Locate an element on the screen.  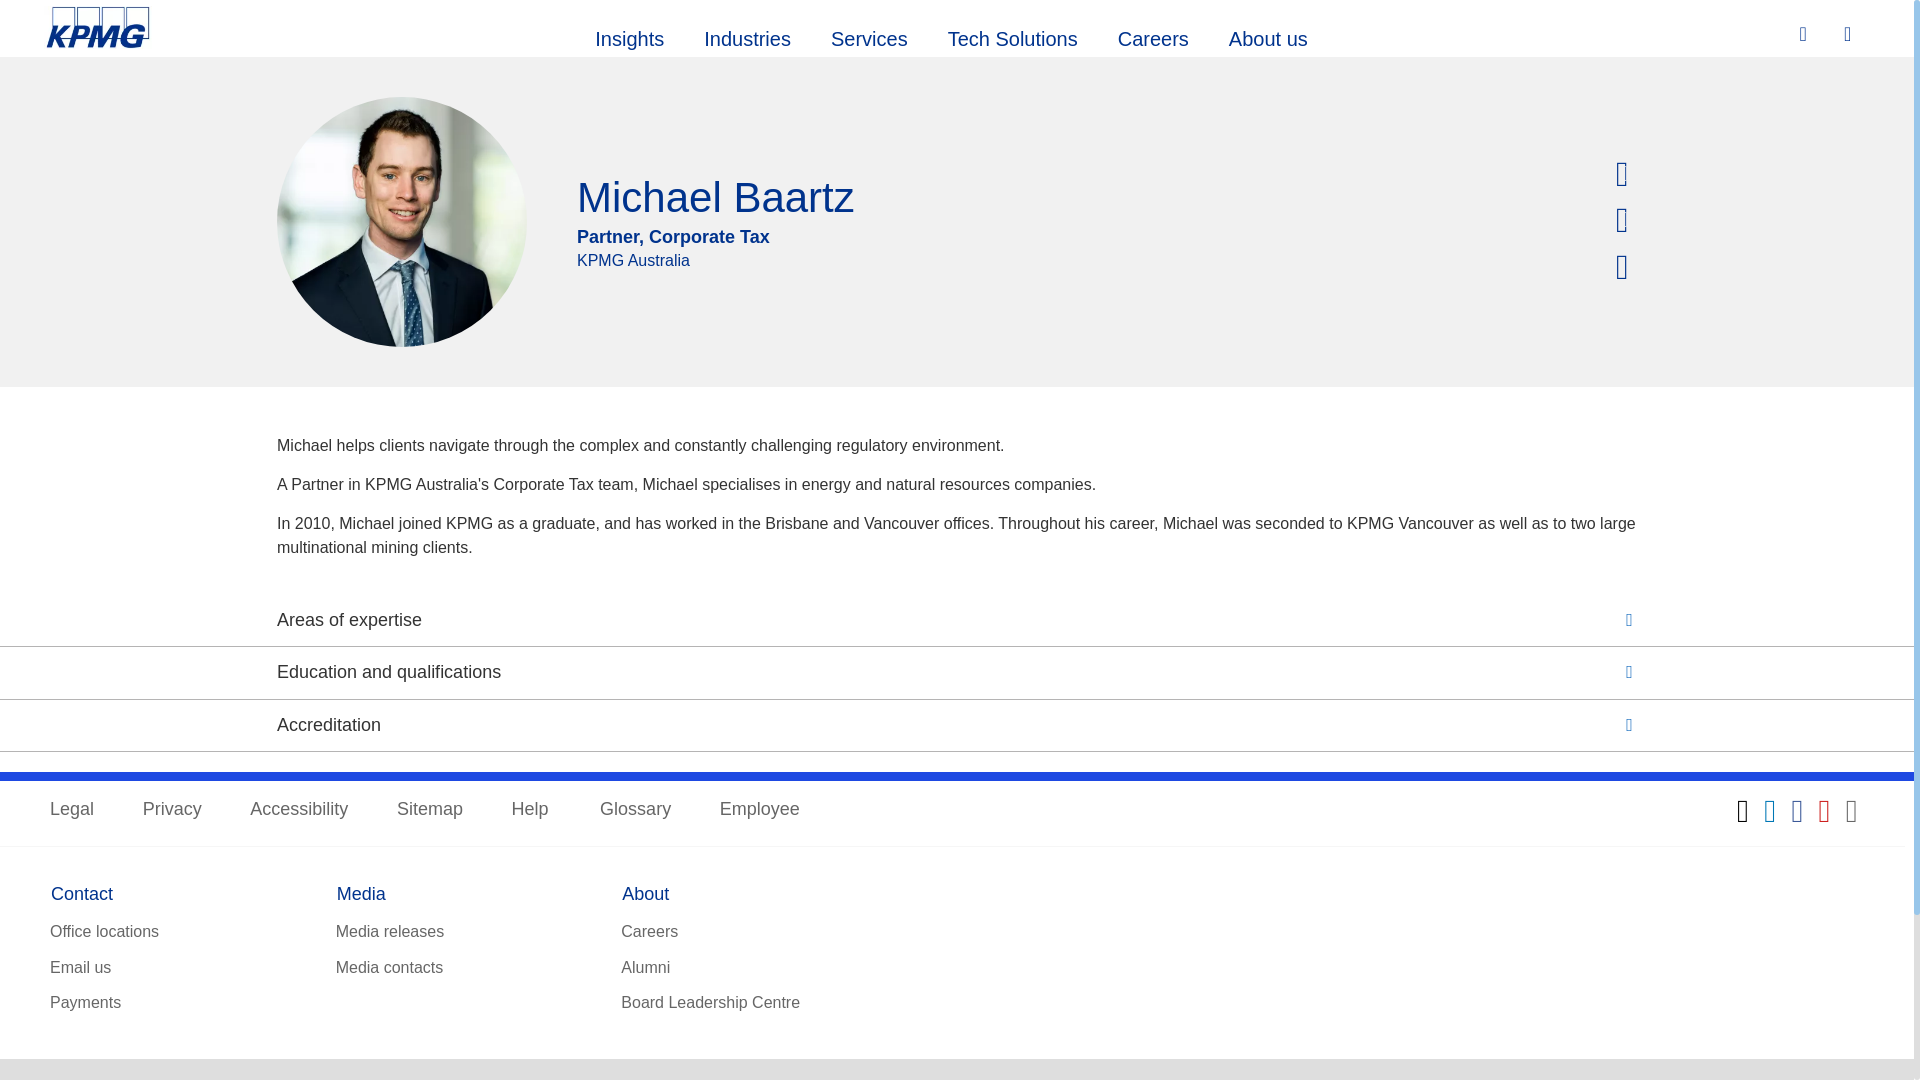
Site Selector is located at coordinates (1850, 35).